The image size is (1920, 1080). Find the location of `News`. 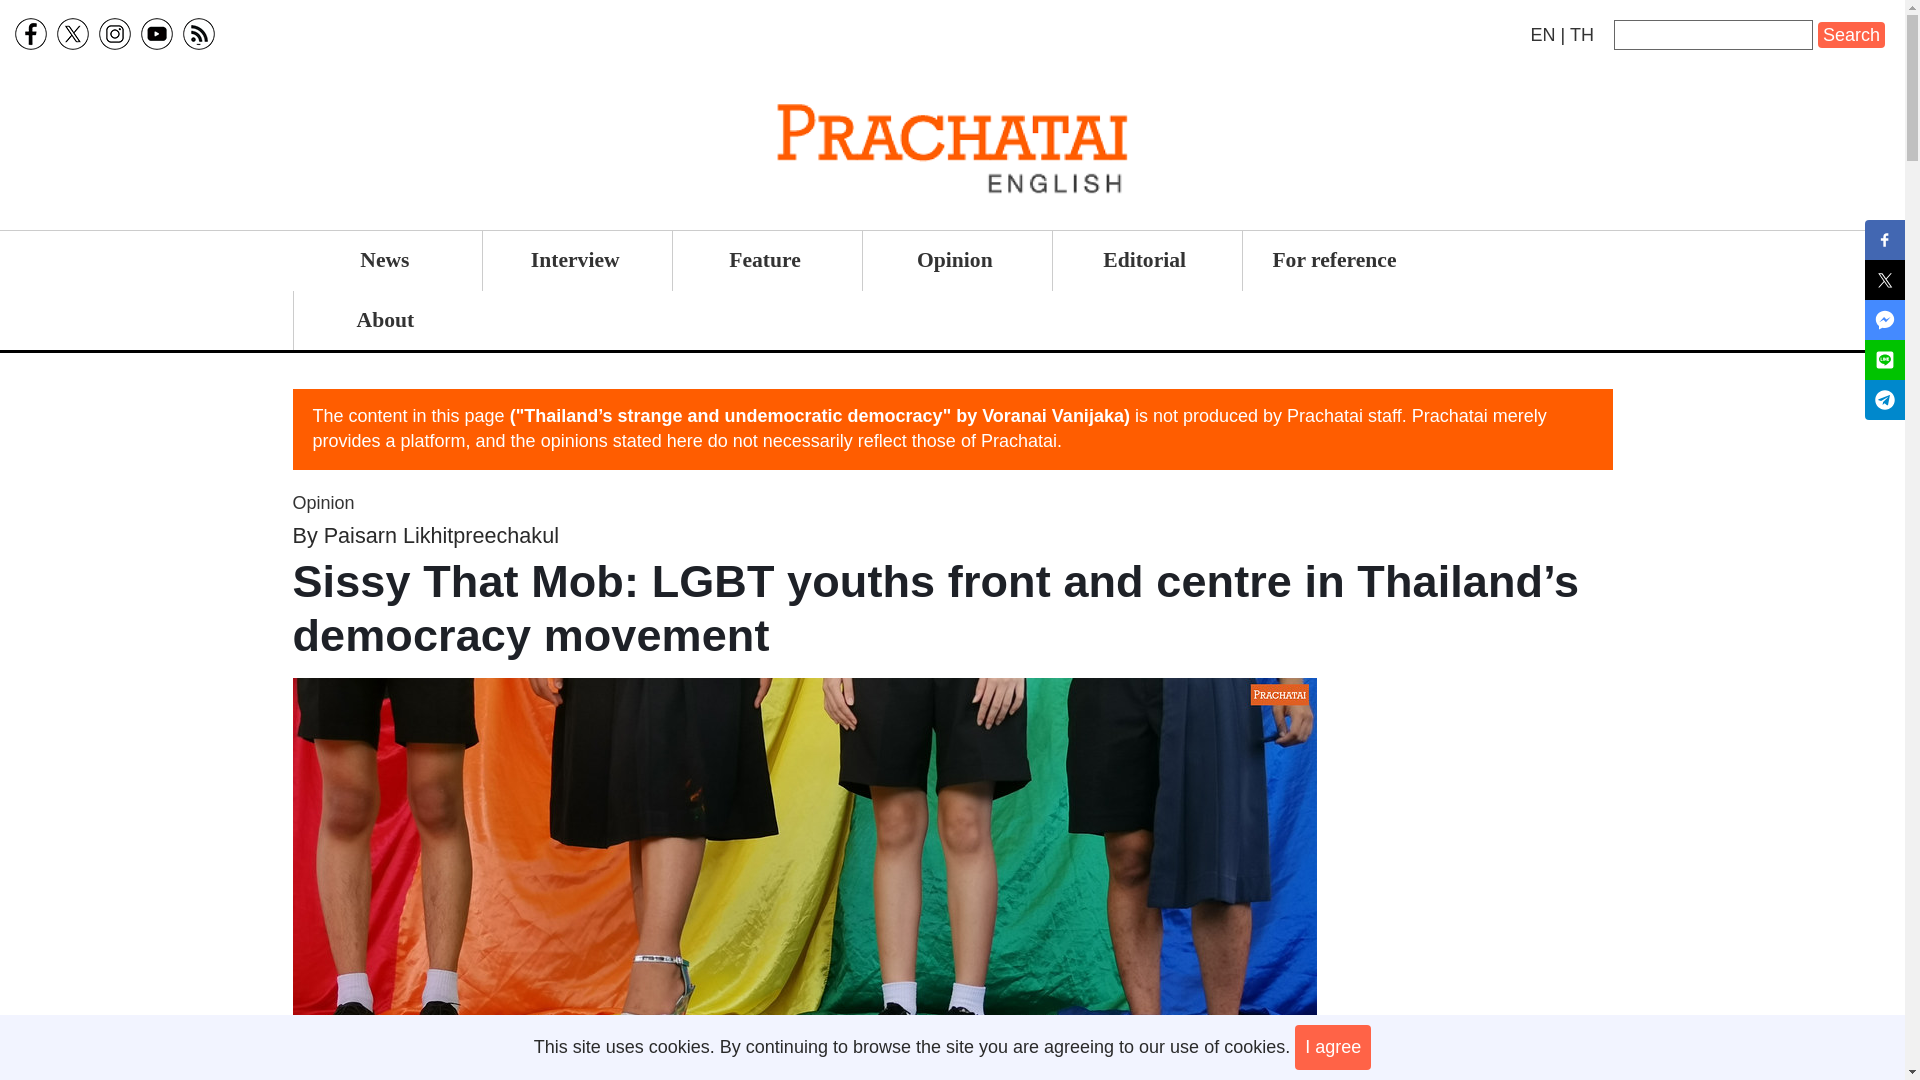

News is located at coordinates (384, 260).